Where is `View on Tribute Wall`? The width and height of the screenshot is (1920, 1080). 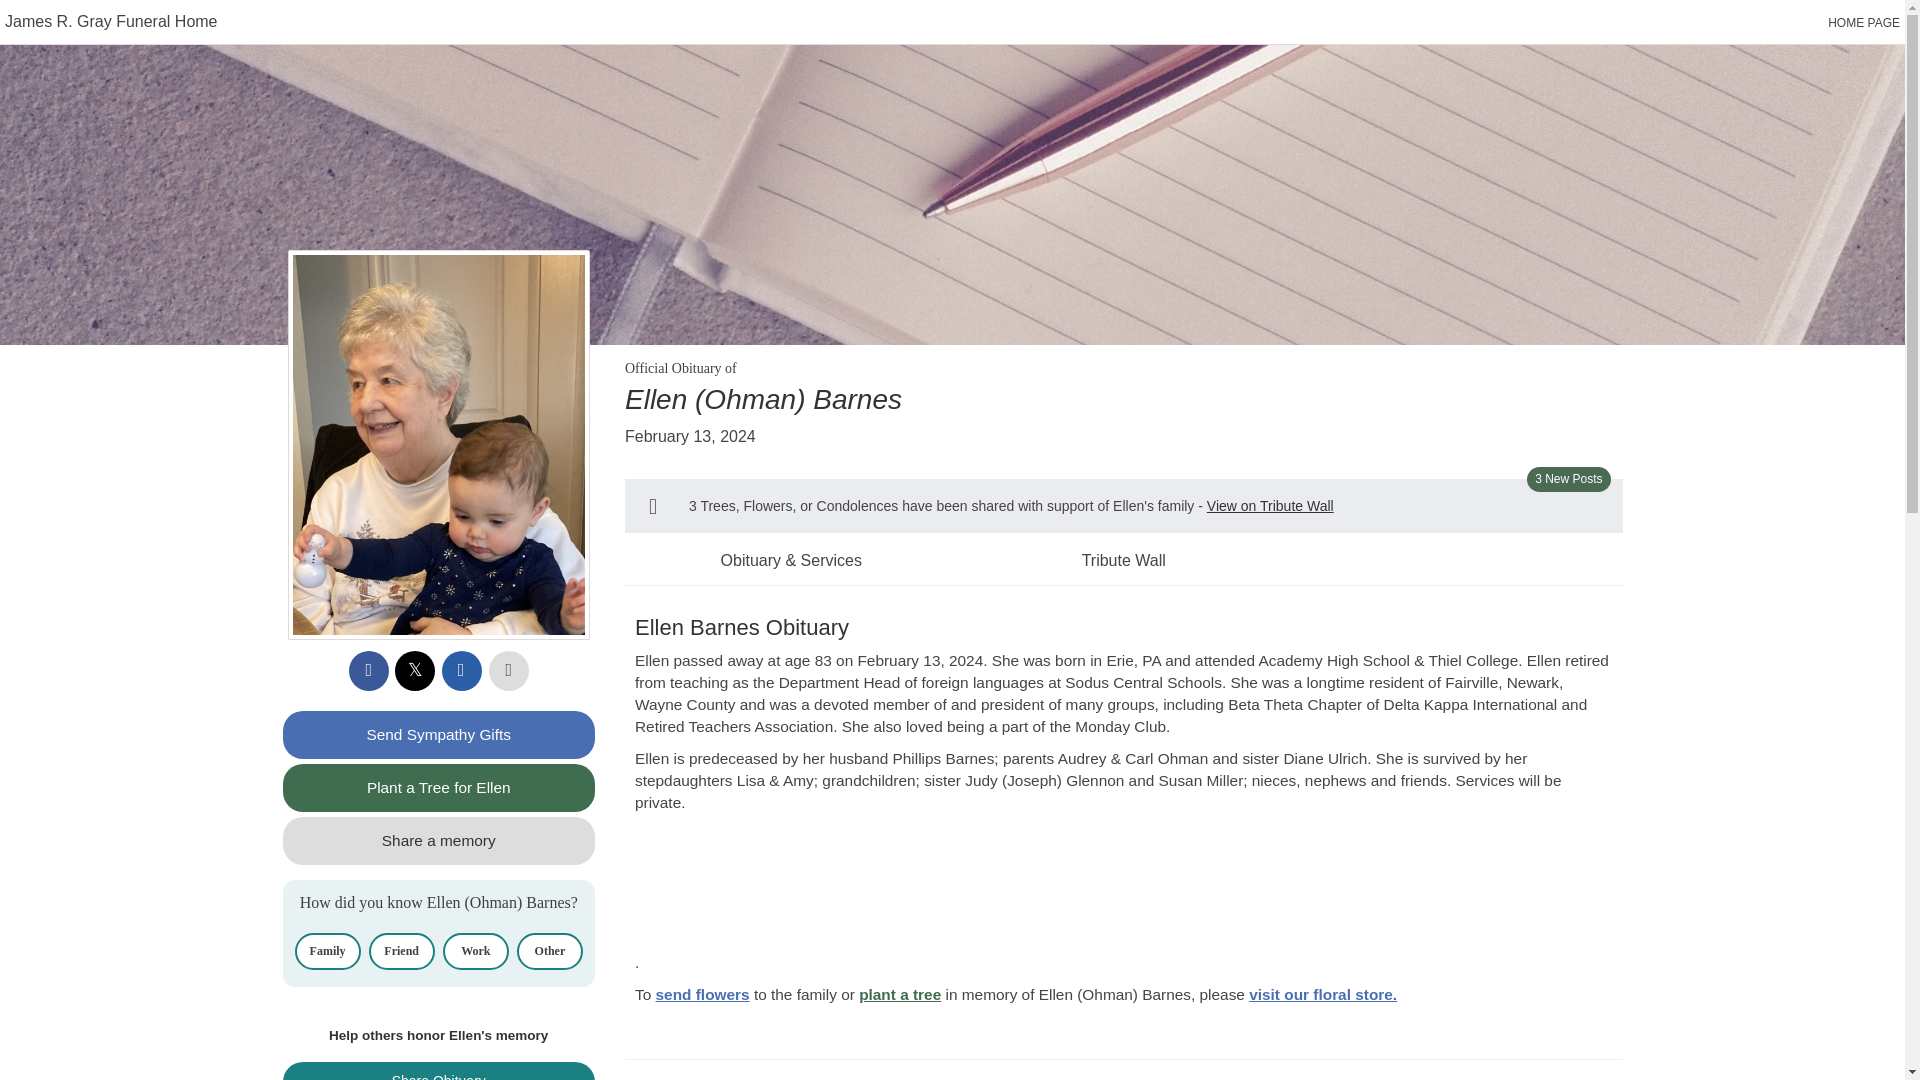 View on Tribute Wall is located at coordinates (1270, 506).